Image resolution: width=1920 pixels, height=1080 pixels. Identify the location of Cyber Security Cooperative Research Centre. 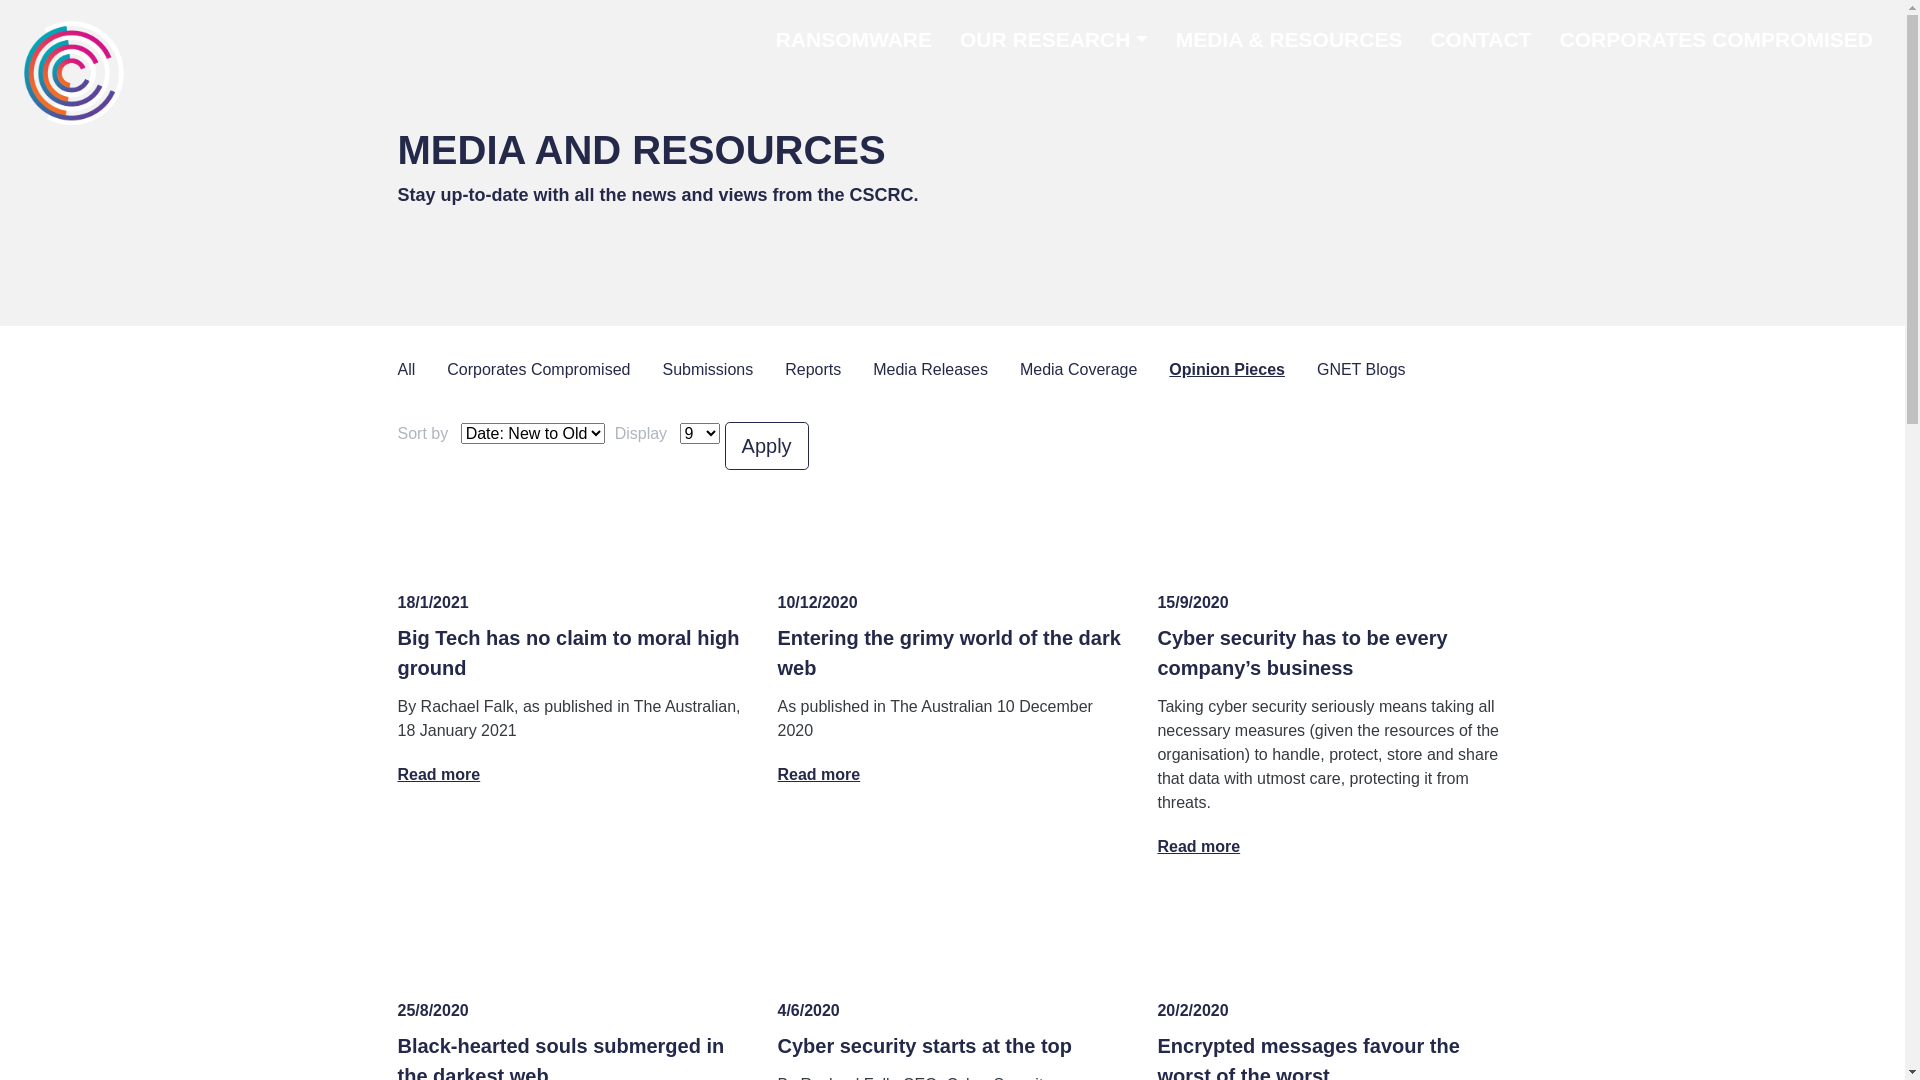
(74, 73).